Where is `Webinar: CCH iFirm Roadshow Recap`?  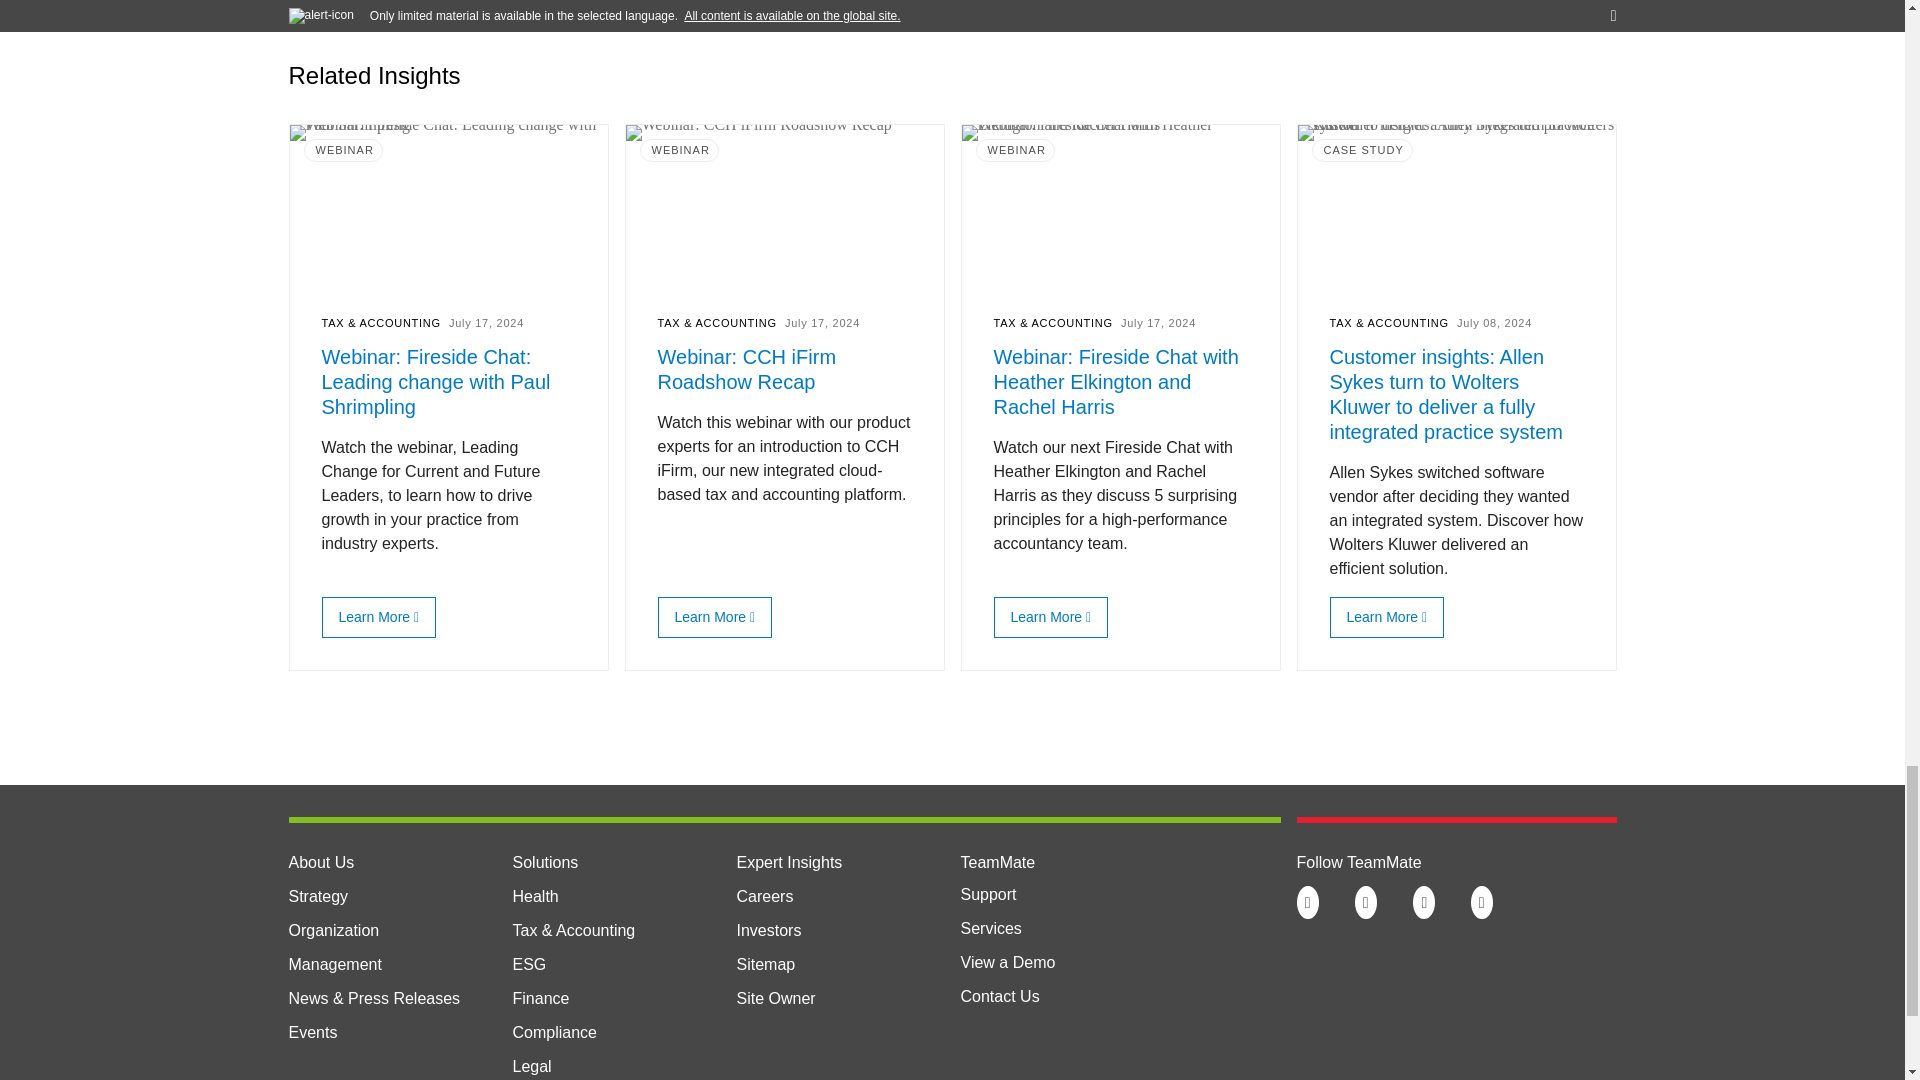
Webinar: CCH iFirm Roadshow Recap is located at coordinates (710, 617).